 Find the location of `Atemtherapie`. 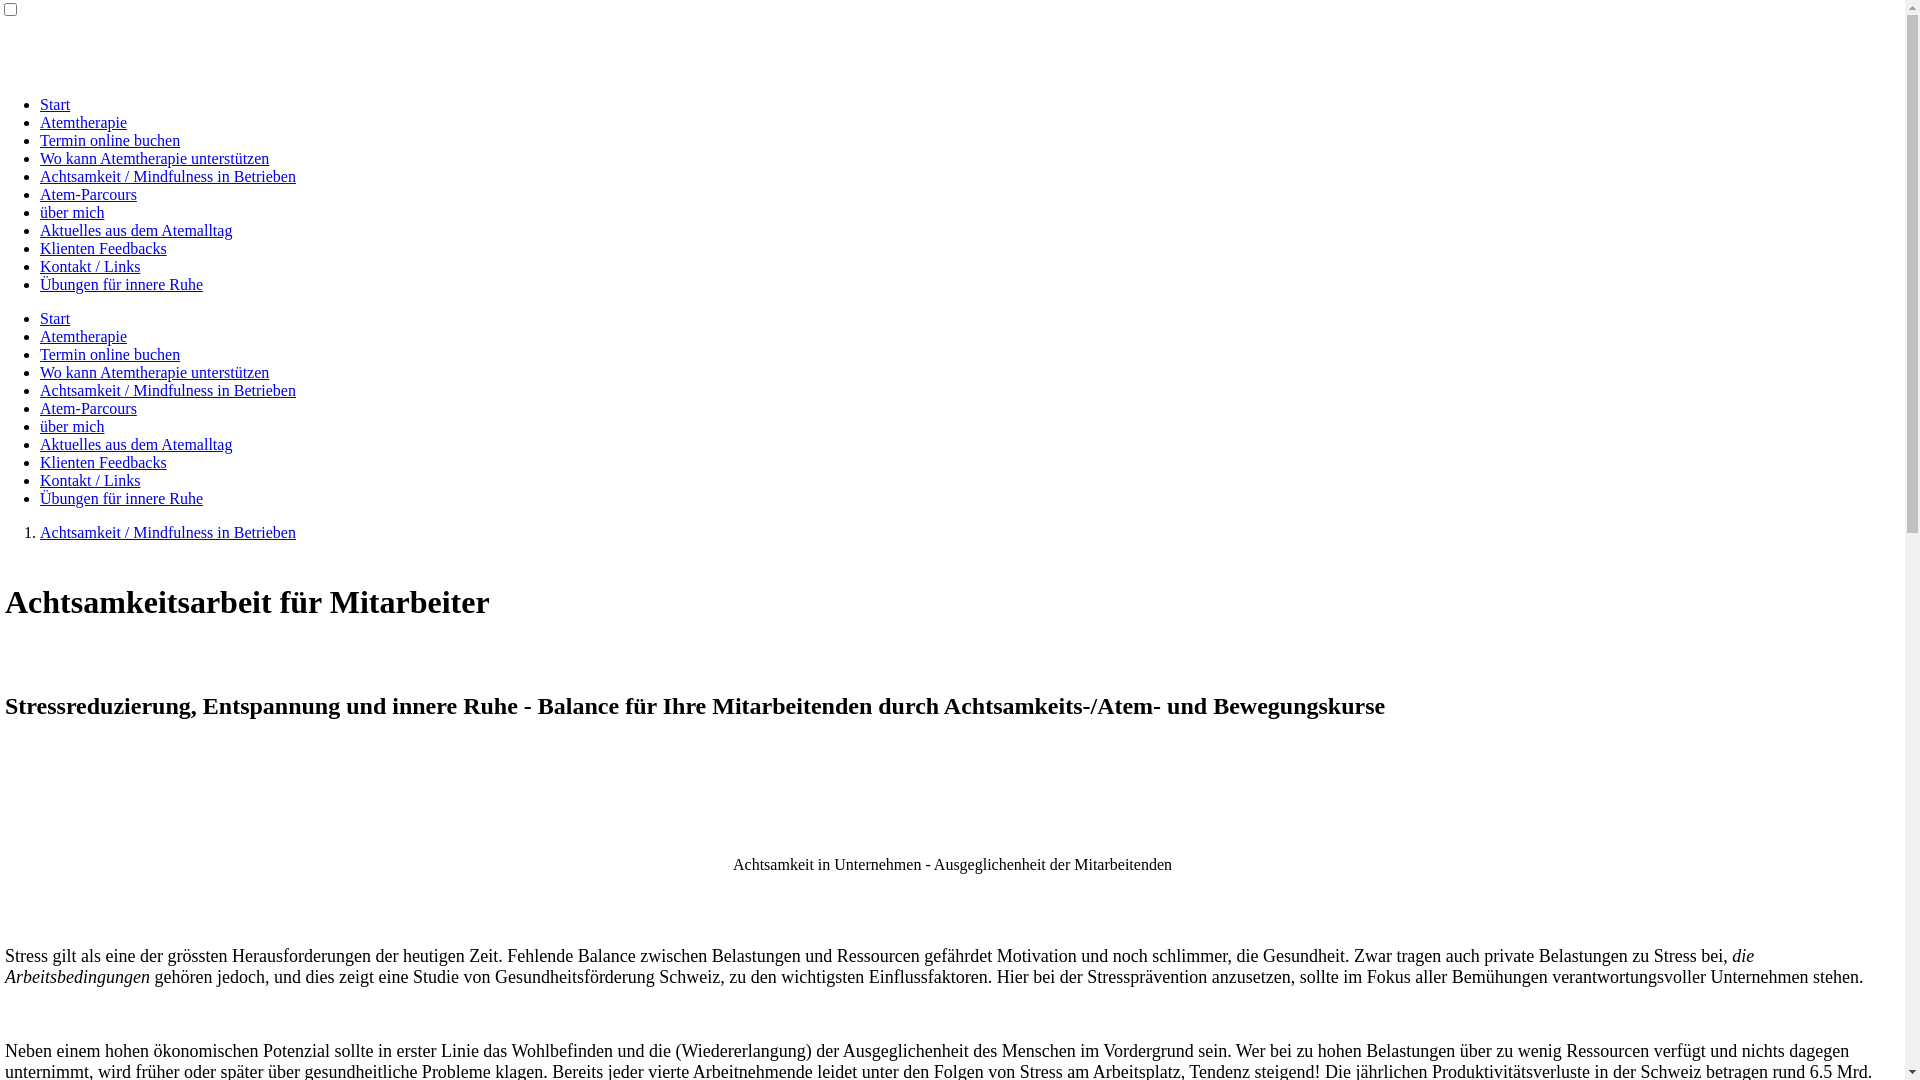

Atemtherapie is located at coordinates (84, 336).